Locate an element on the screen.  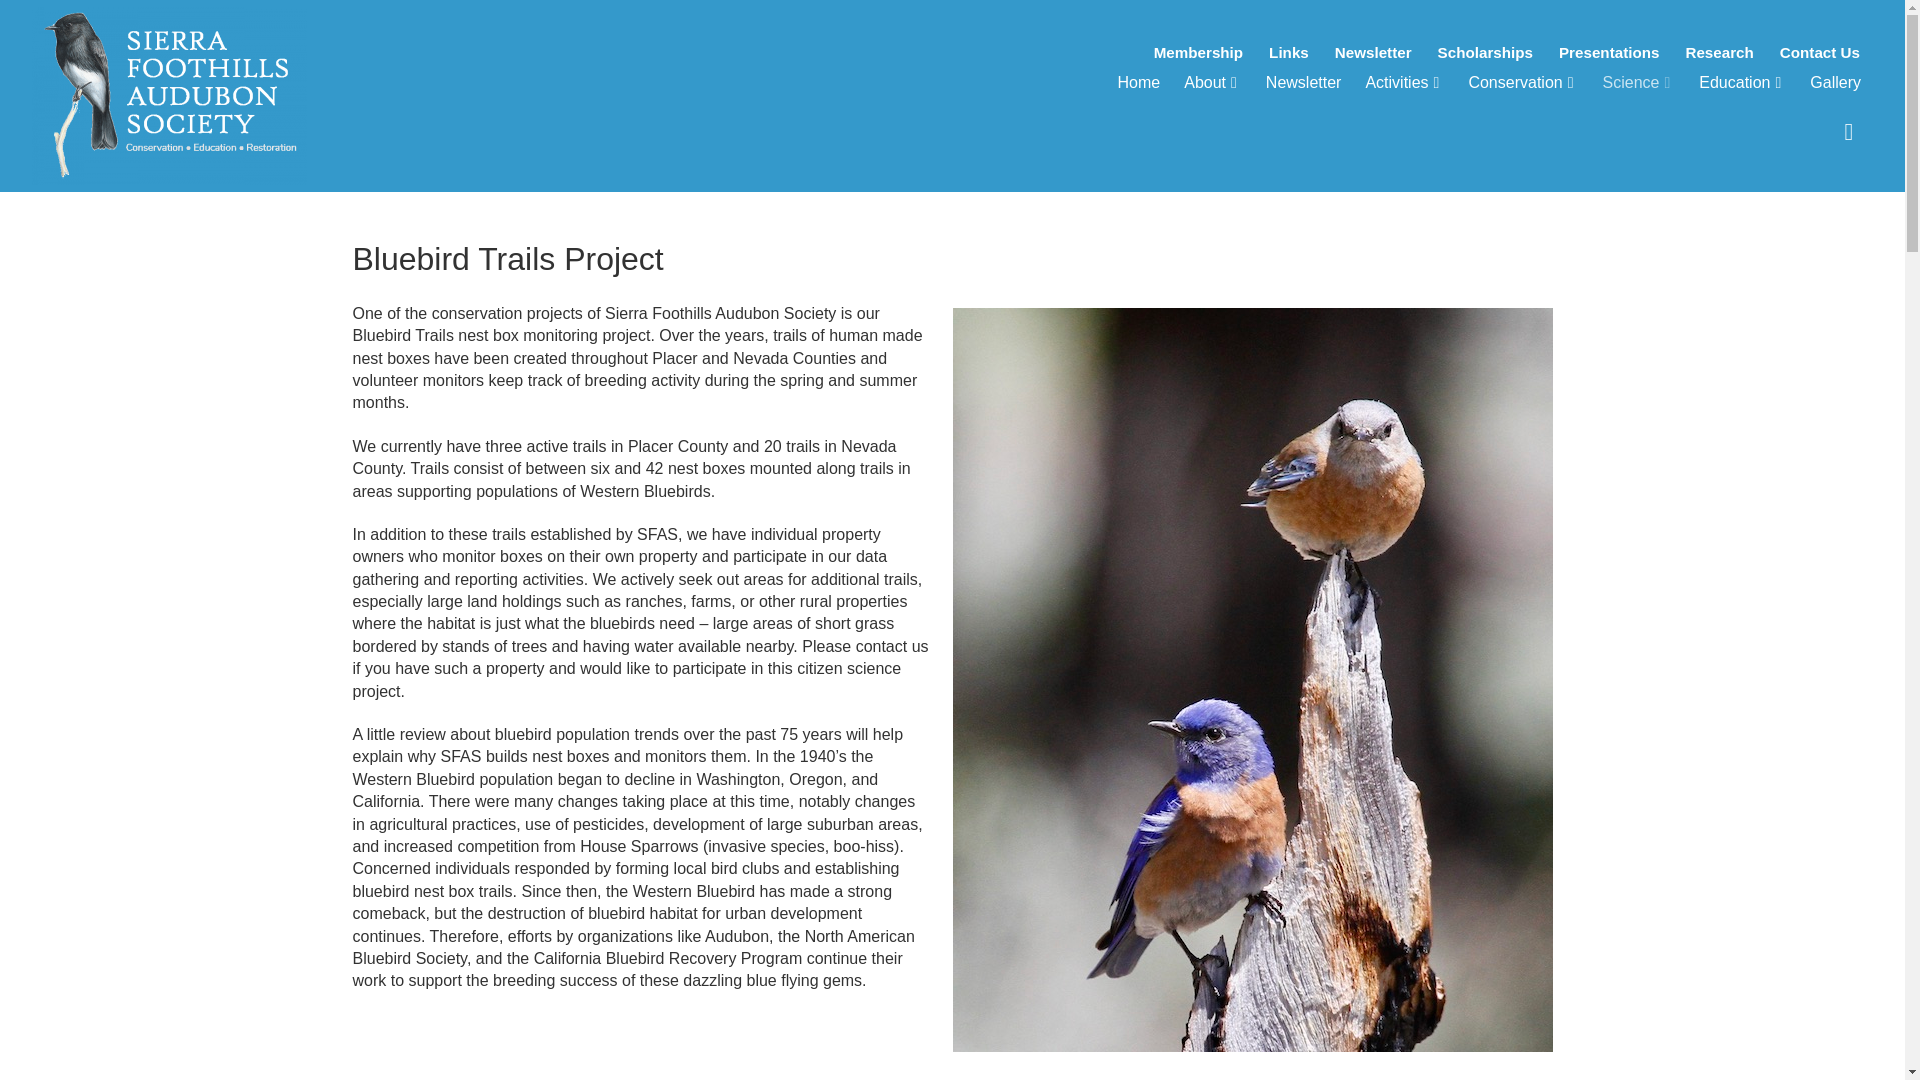
Activities is located at coordinates (1404, 83).